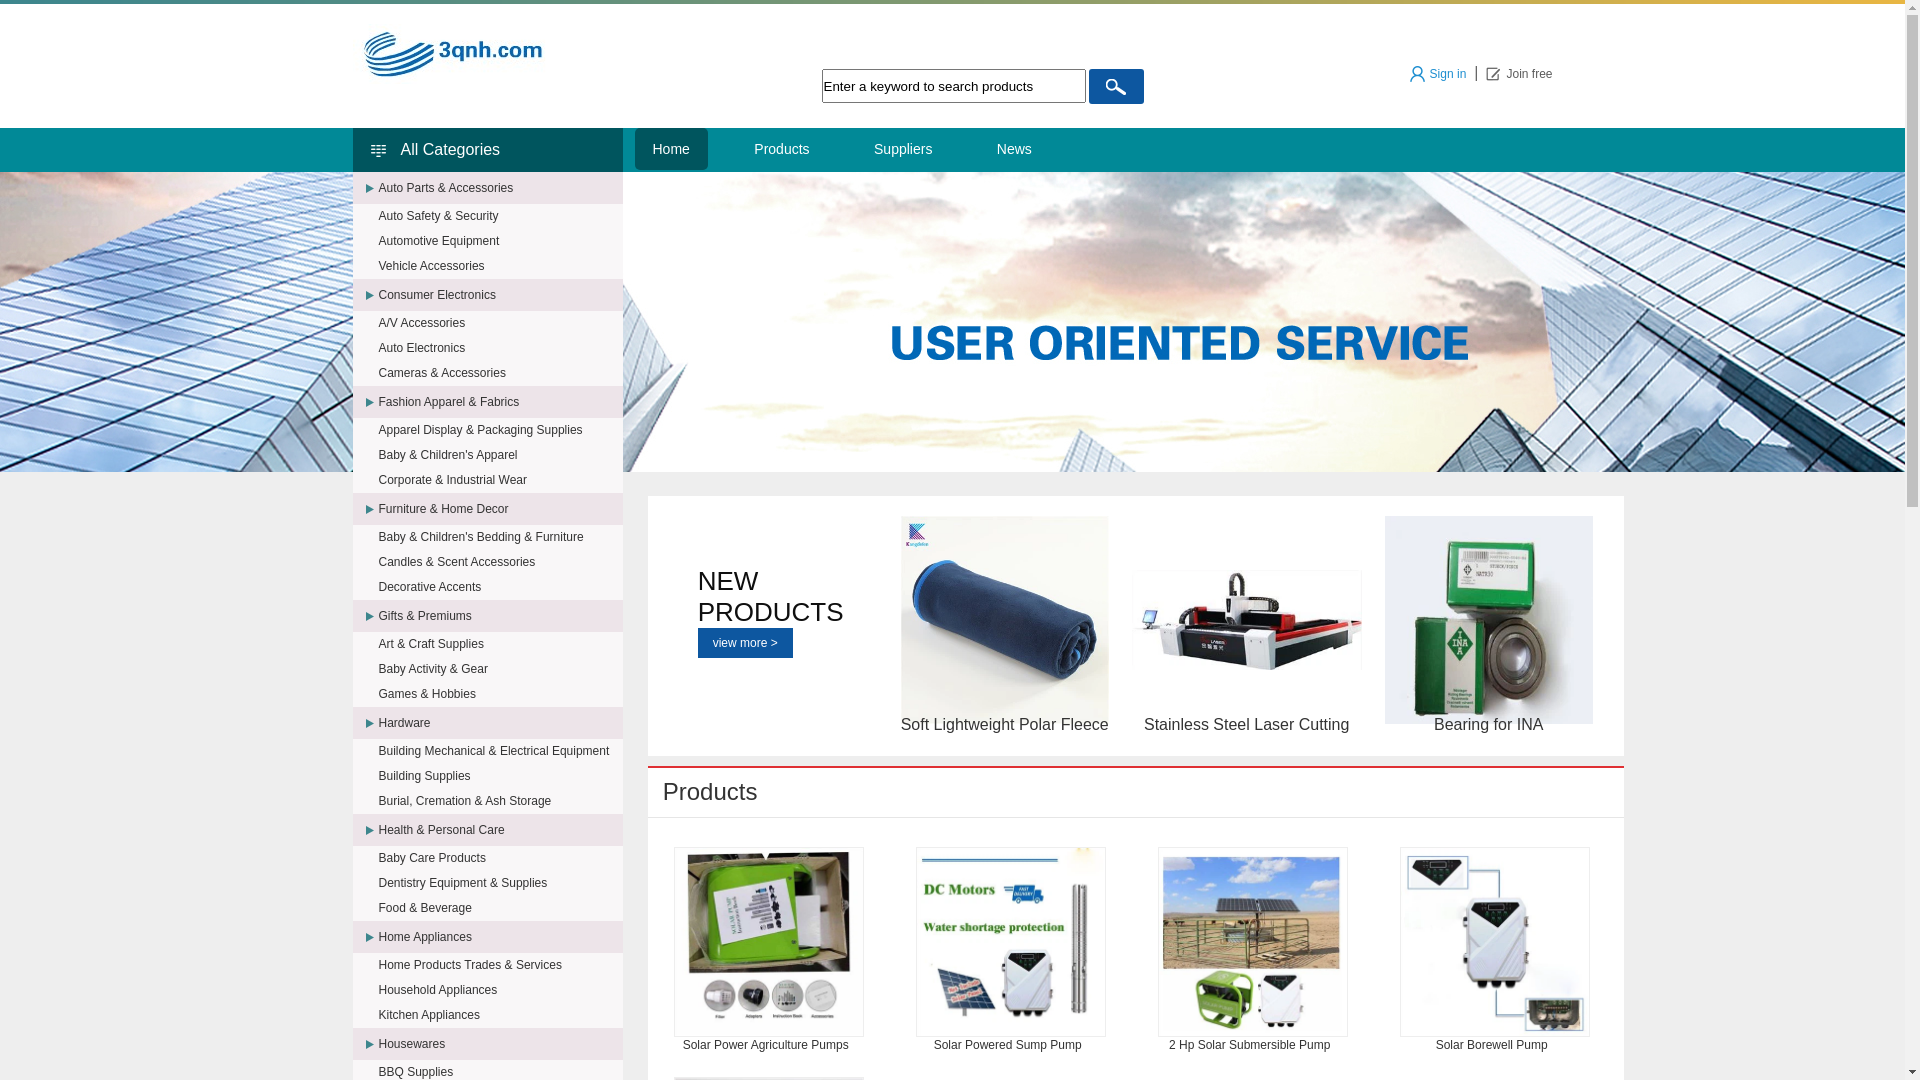 The image size is (1920, 1080). Describe the element at coordinates (1489, 620) in the screenshot. I see `Bearing for INA` at that location.